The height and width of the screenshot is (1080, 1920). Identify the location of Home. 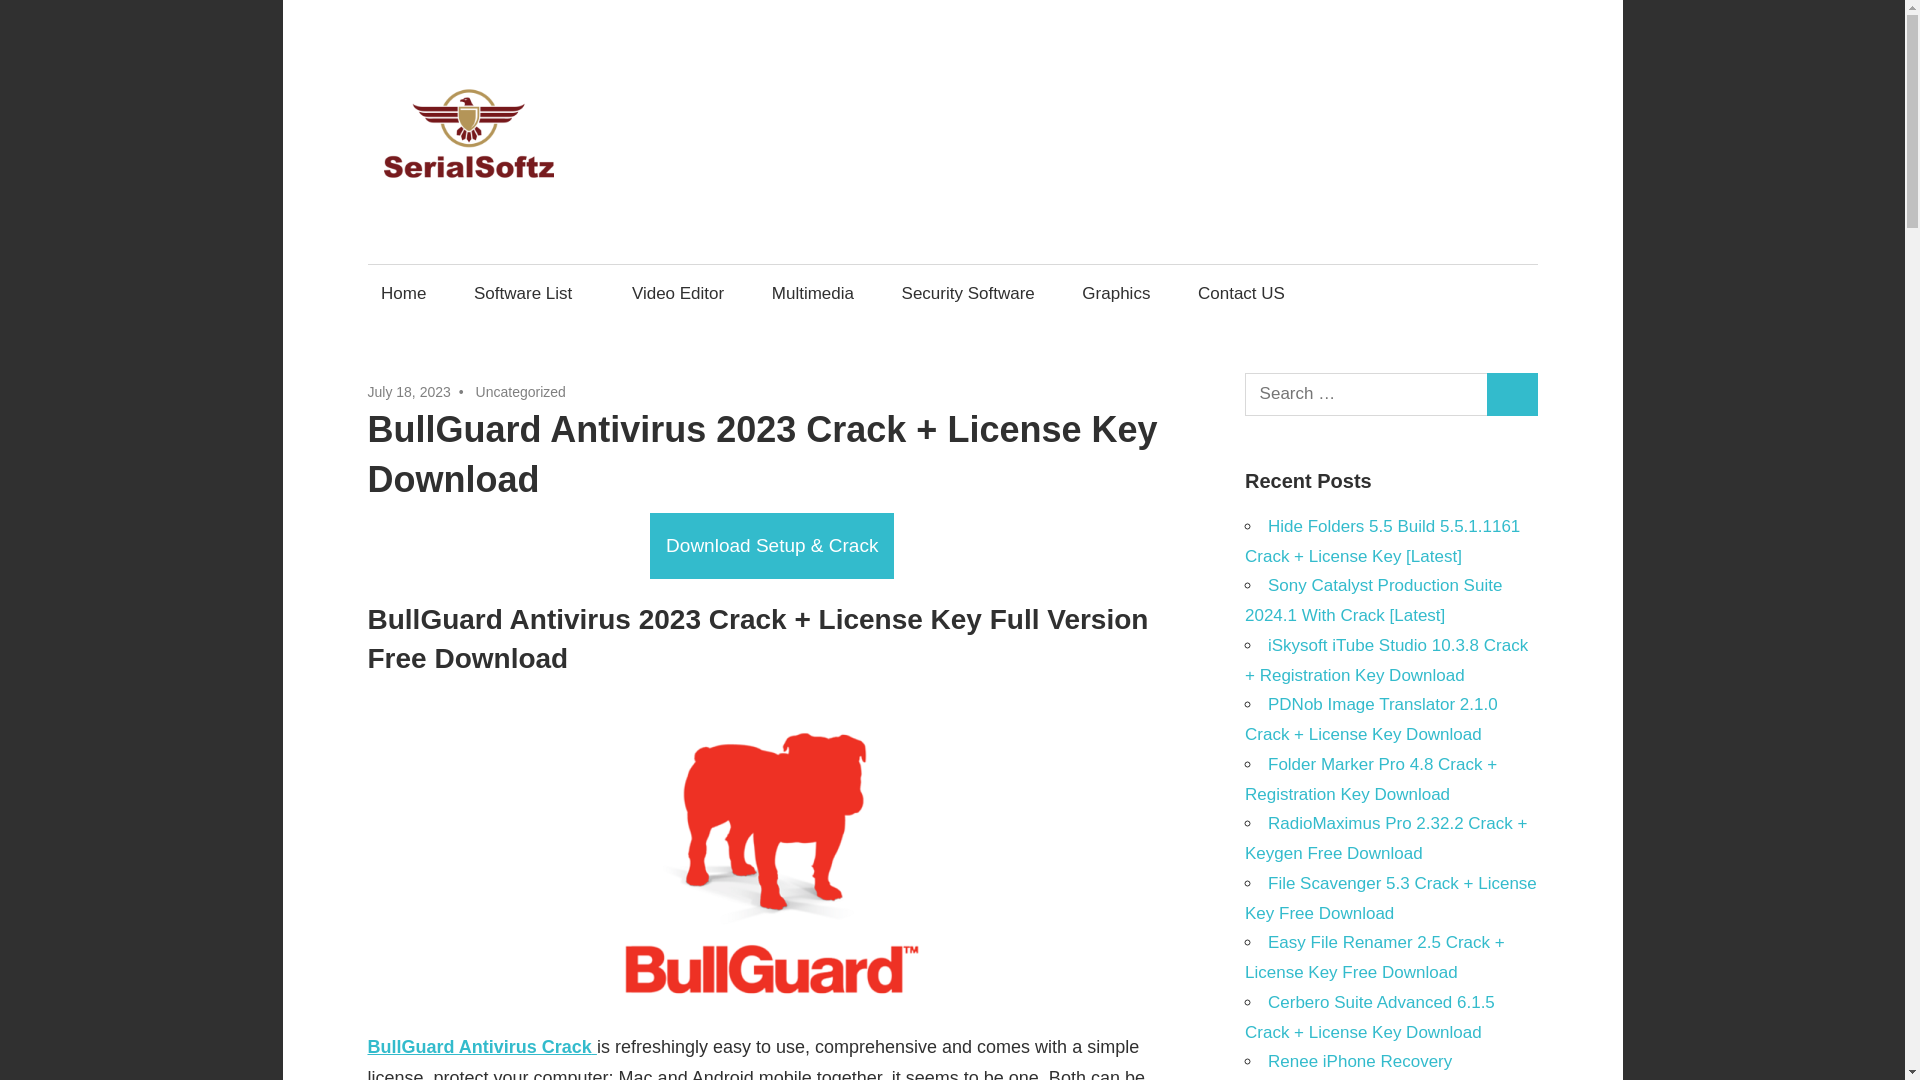
(404, 292).